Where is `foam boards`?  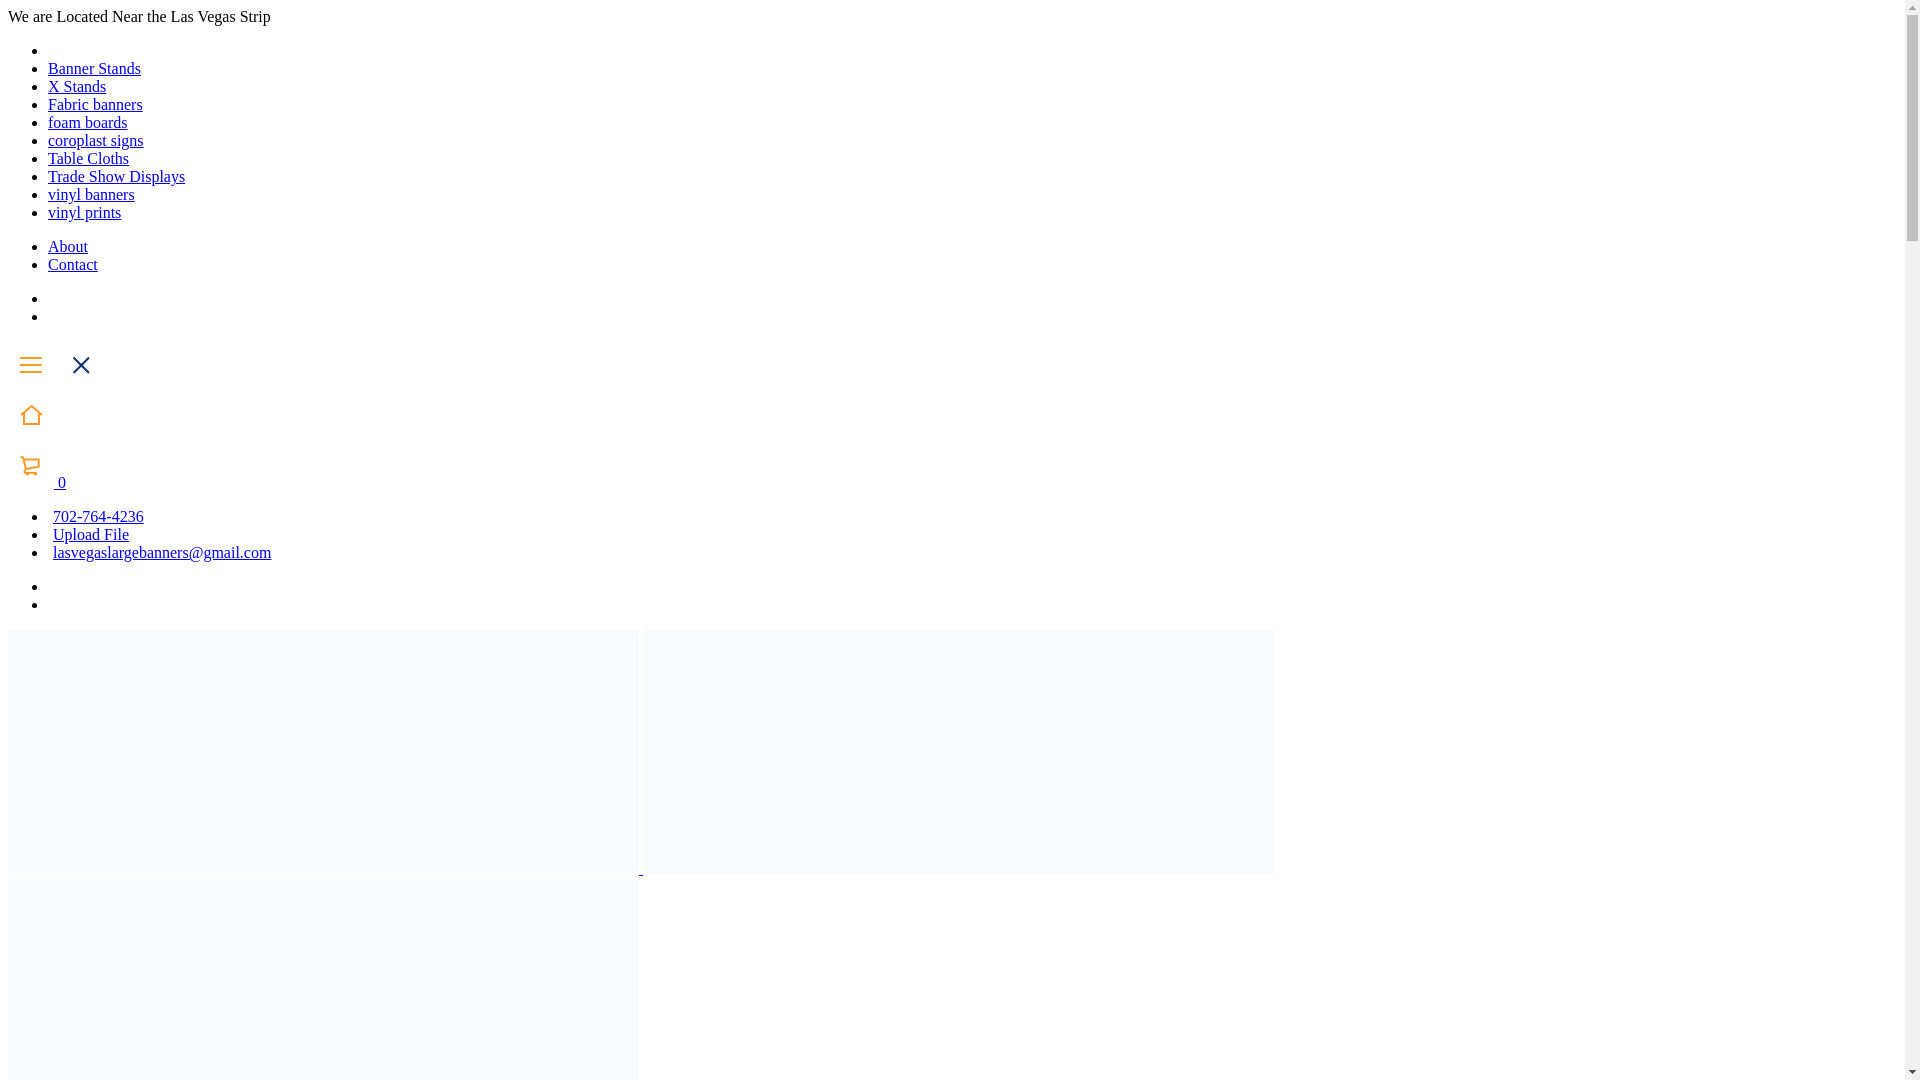 foam boards is located at coordinates (88, 122).